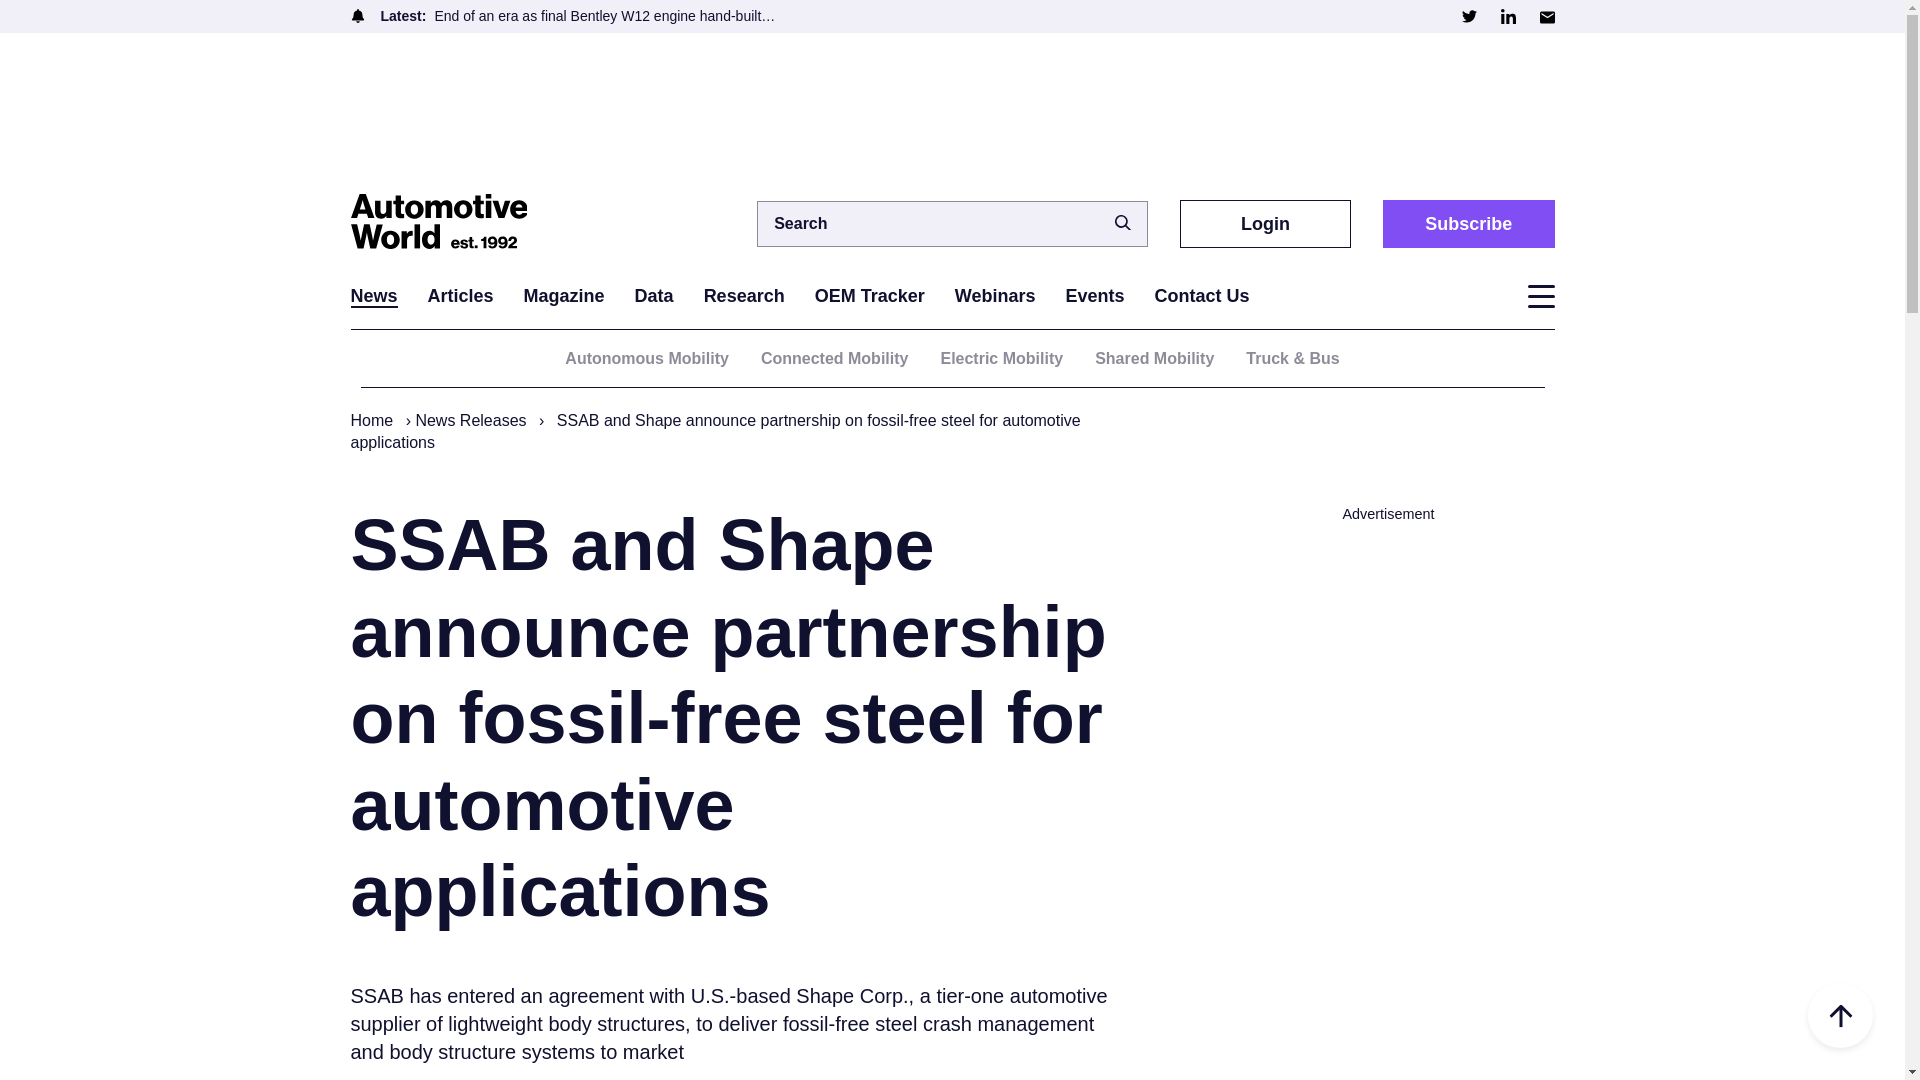  What do you see at coordinates (1468, 223) in the screenshot?
I see `Subscribe` at bounding box center [1468, 223].